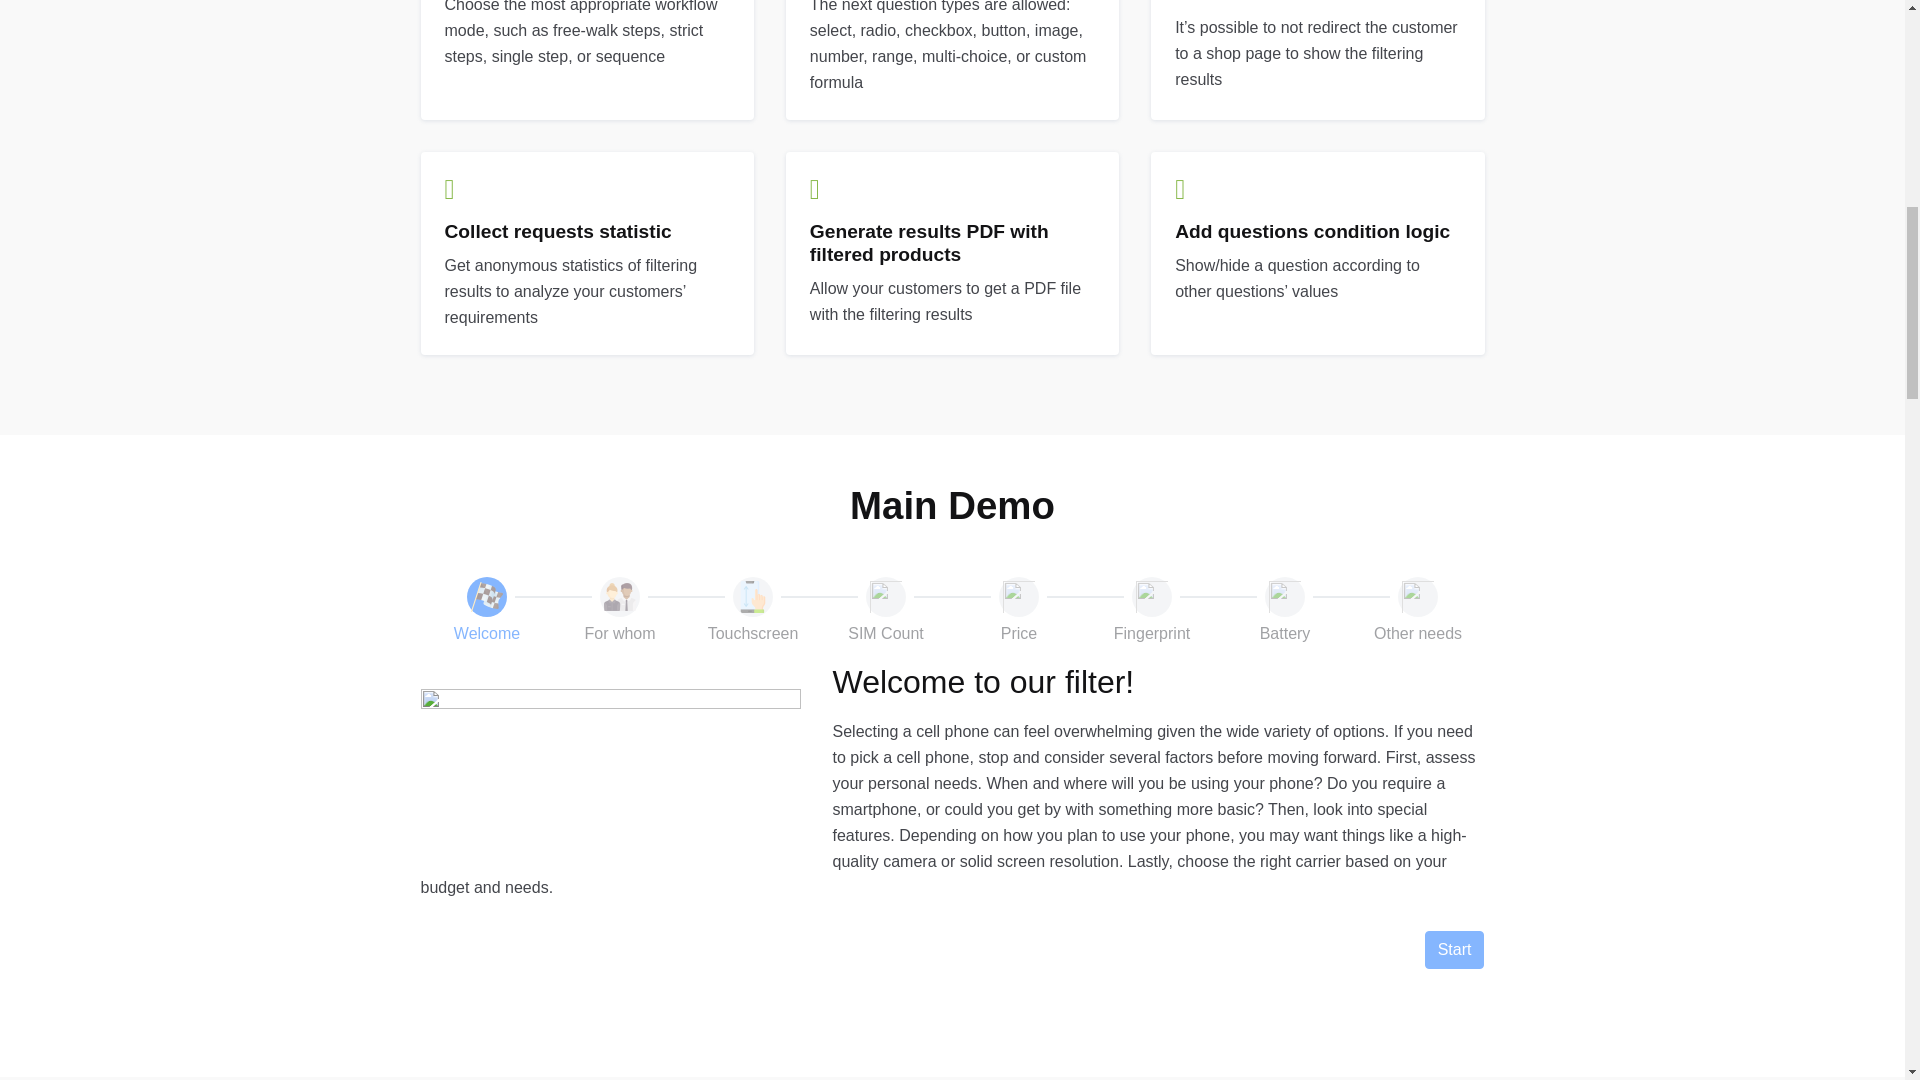 The width and height of the screenshot is (1920, 1080). What do you see at coordinates (1418, 611) in the screenshot?
I see `Other needs` at bounding box center [1418, 611].